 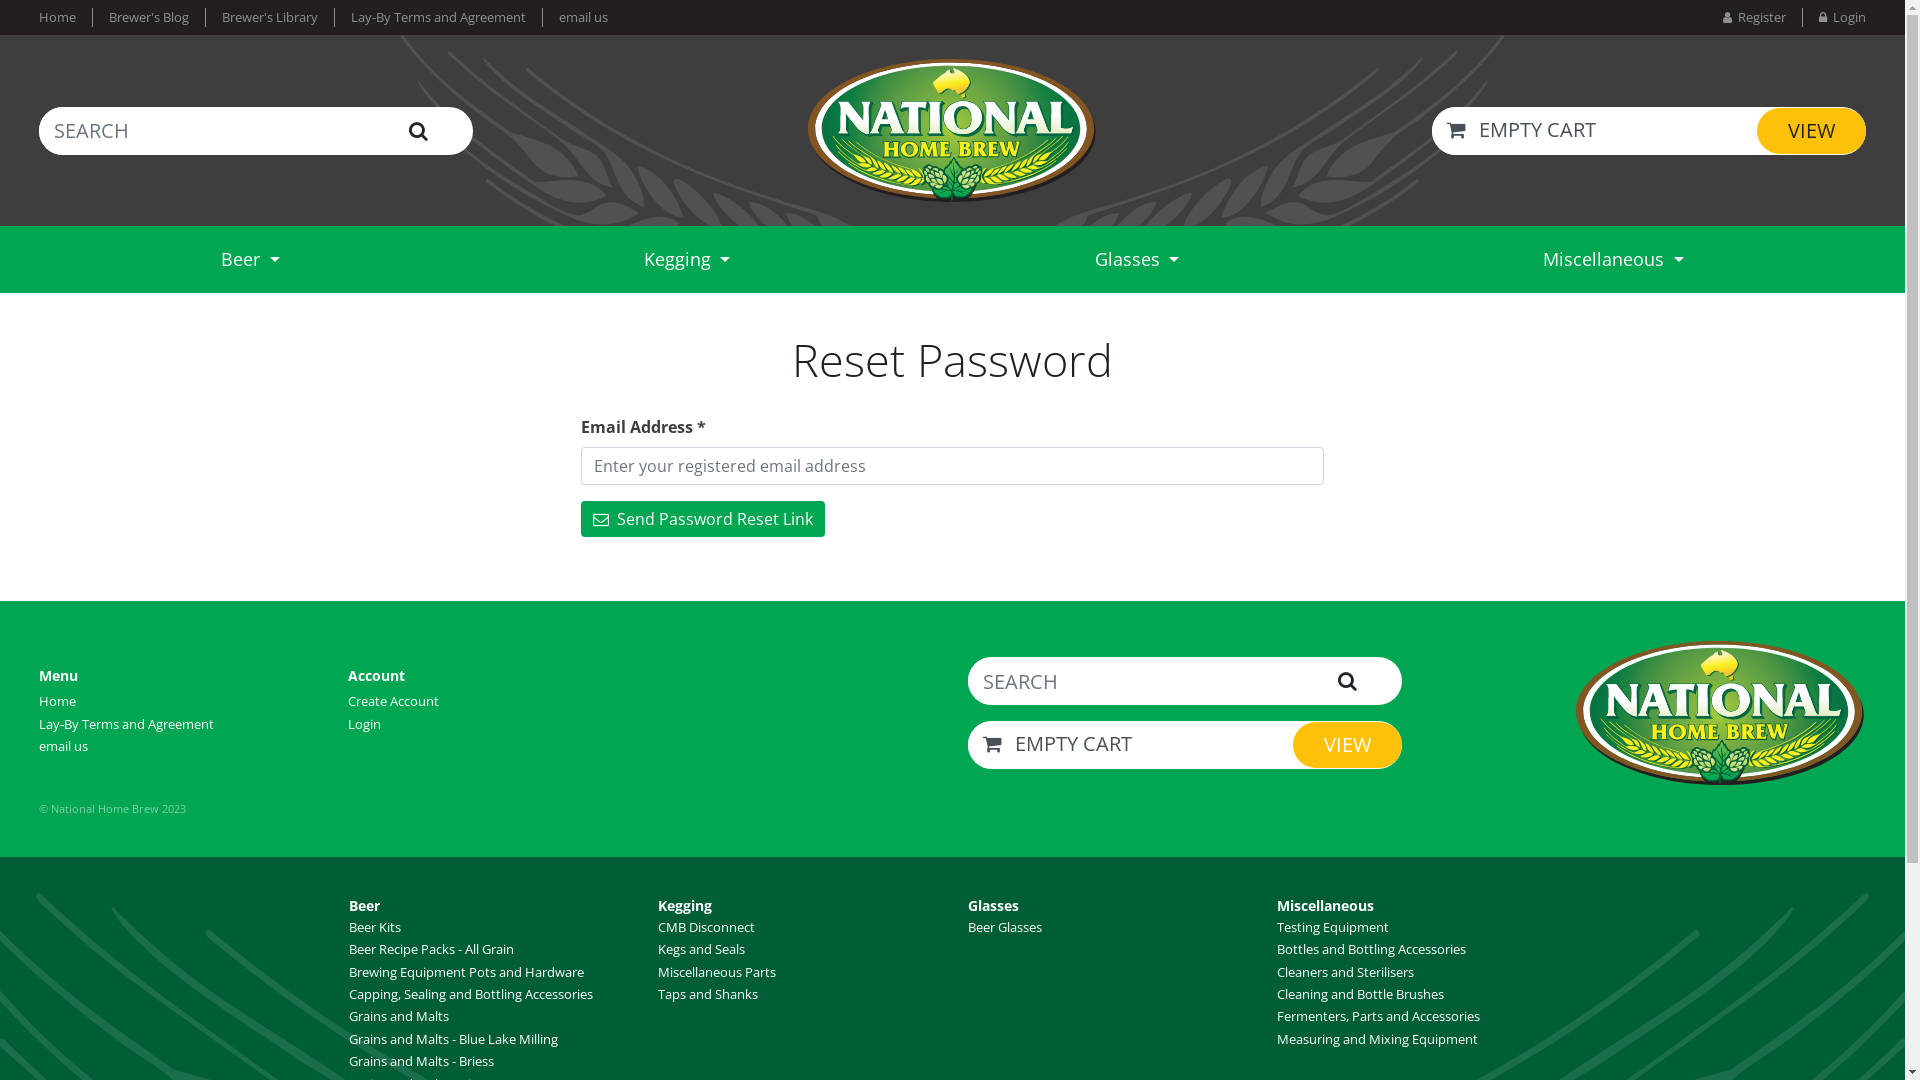 I want to click on Grains and Malts - Blue Lake Milling, so click(x=454, y=1039).